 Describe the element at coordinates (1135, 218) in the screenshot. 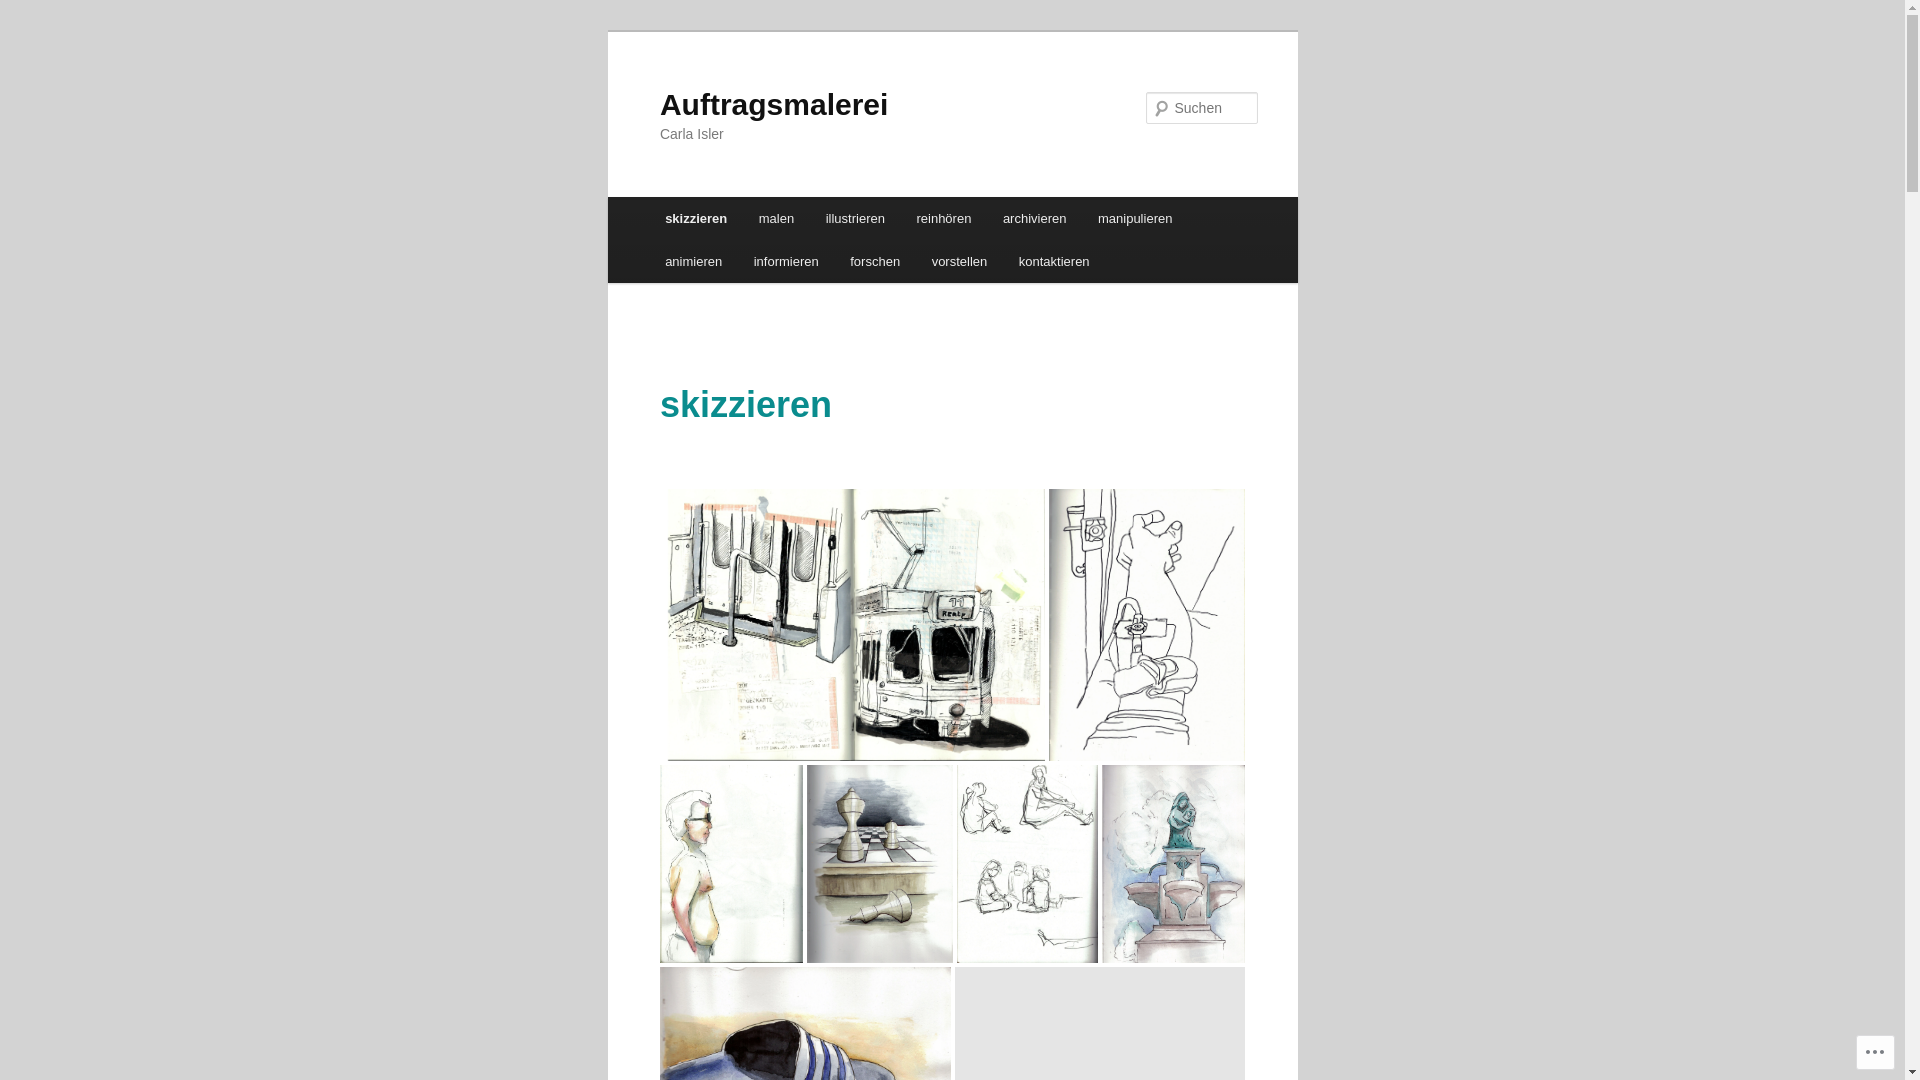

I see `manipulieren` at that location.